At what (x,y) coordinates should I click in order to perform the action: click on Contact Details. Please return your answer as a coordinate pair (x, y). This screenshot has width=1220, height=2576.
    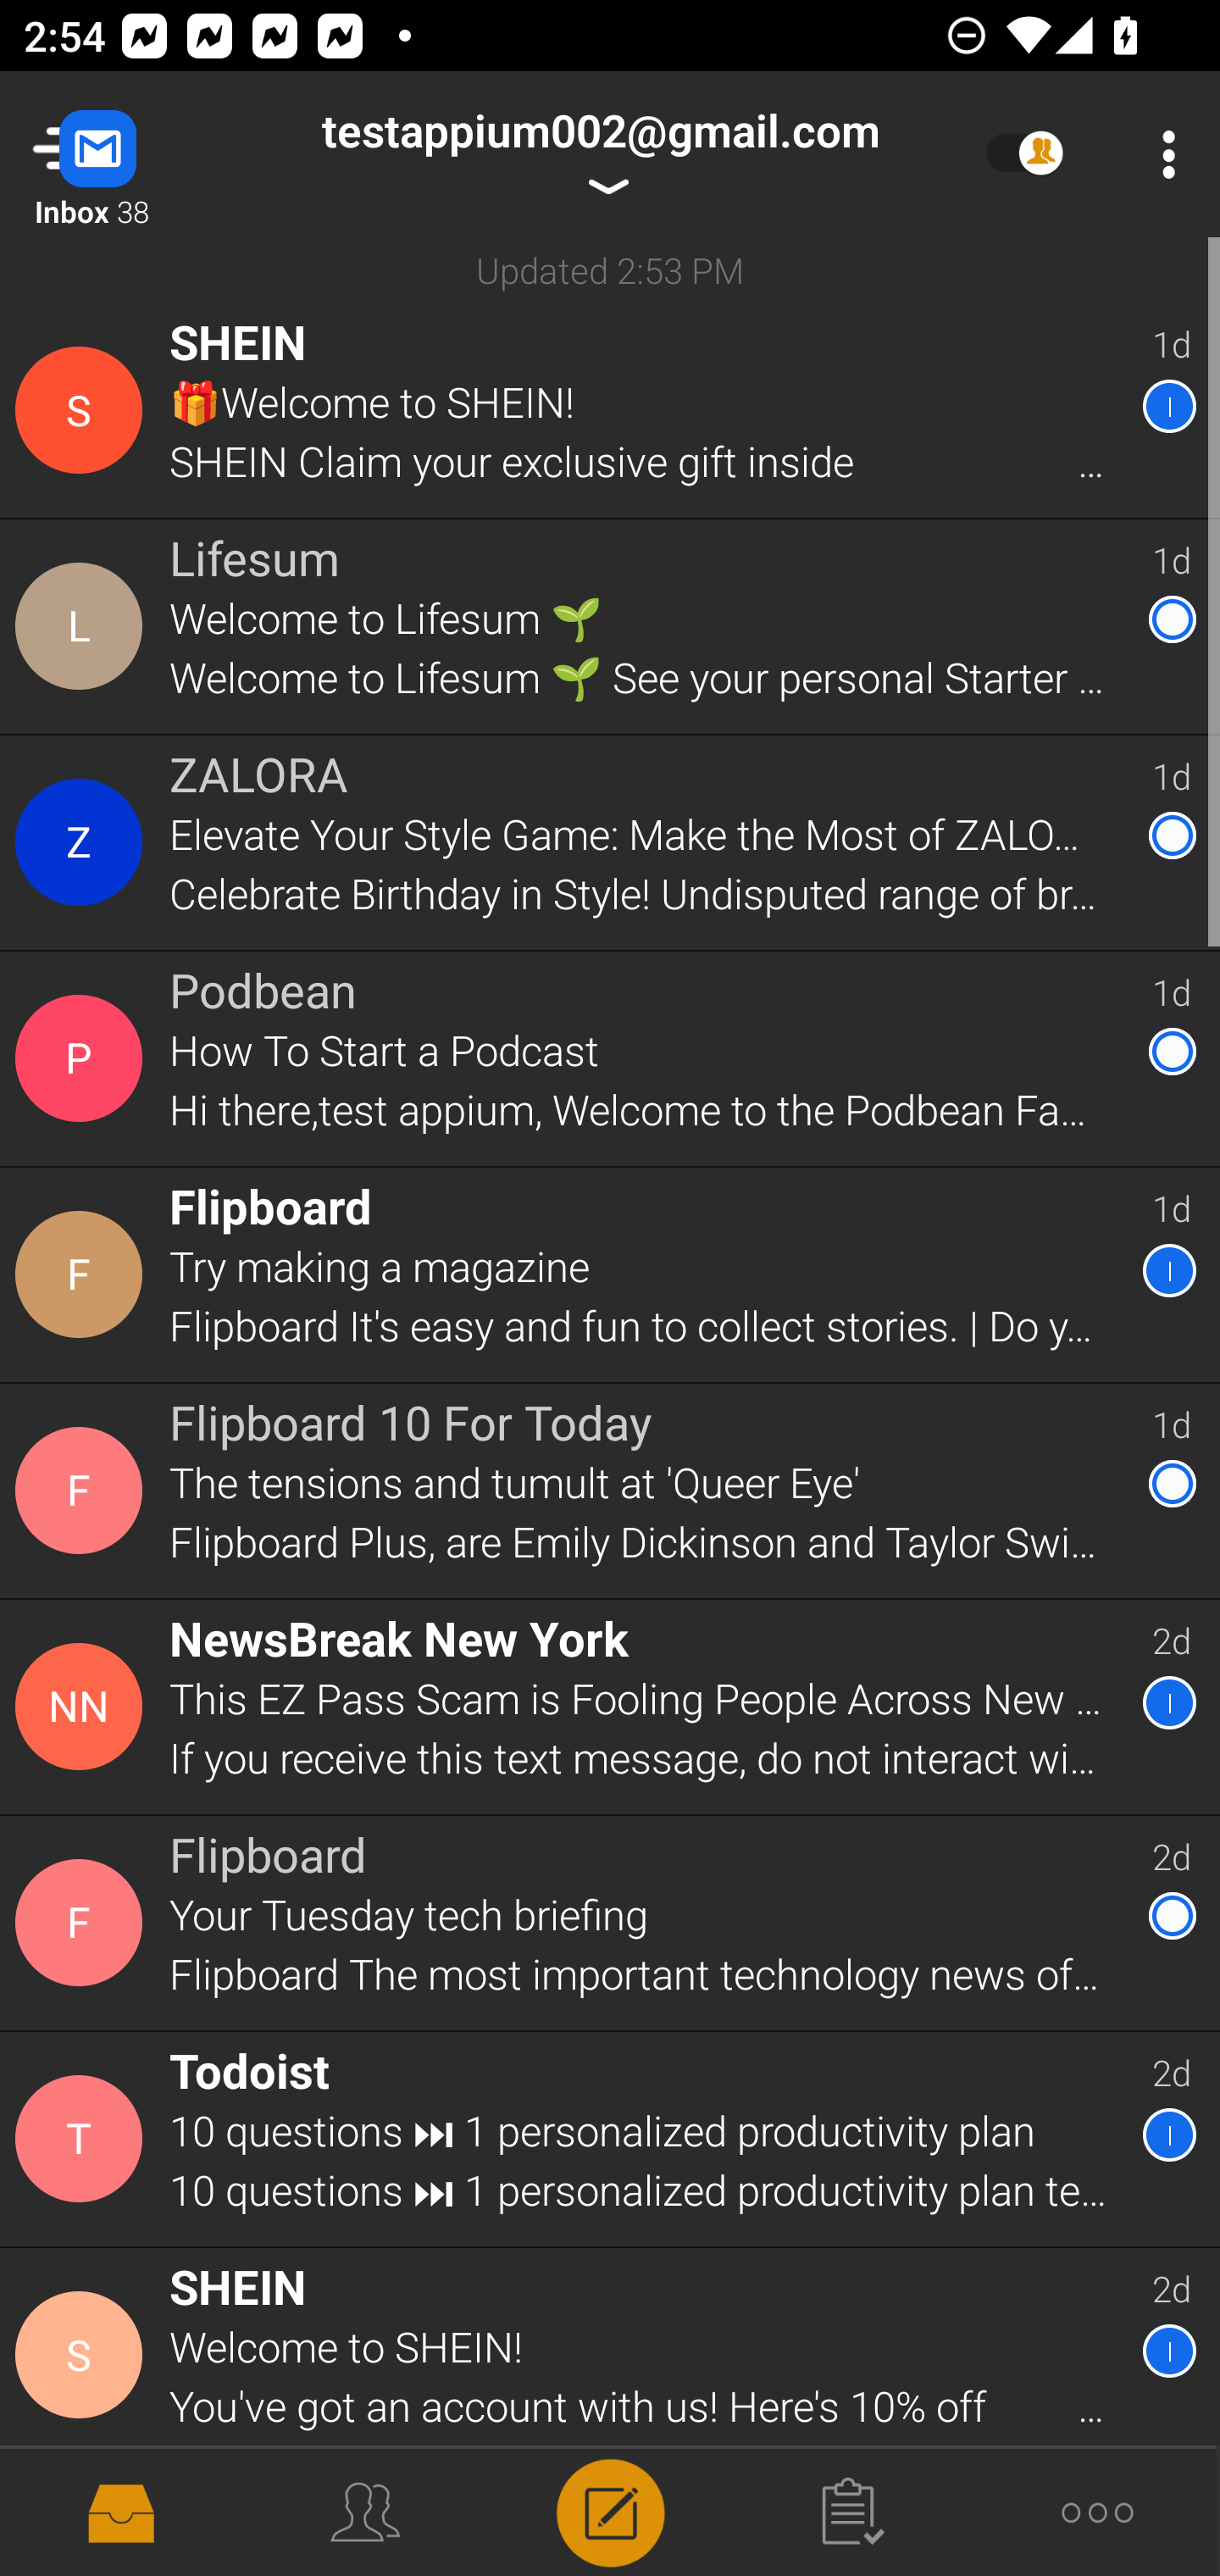
    Looking at the image, I should click on (83, 1058).